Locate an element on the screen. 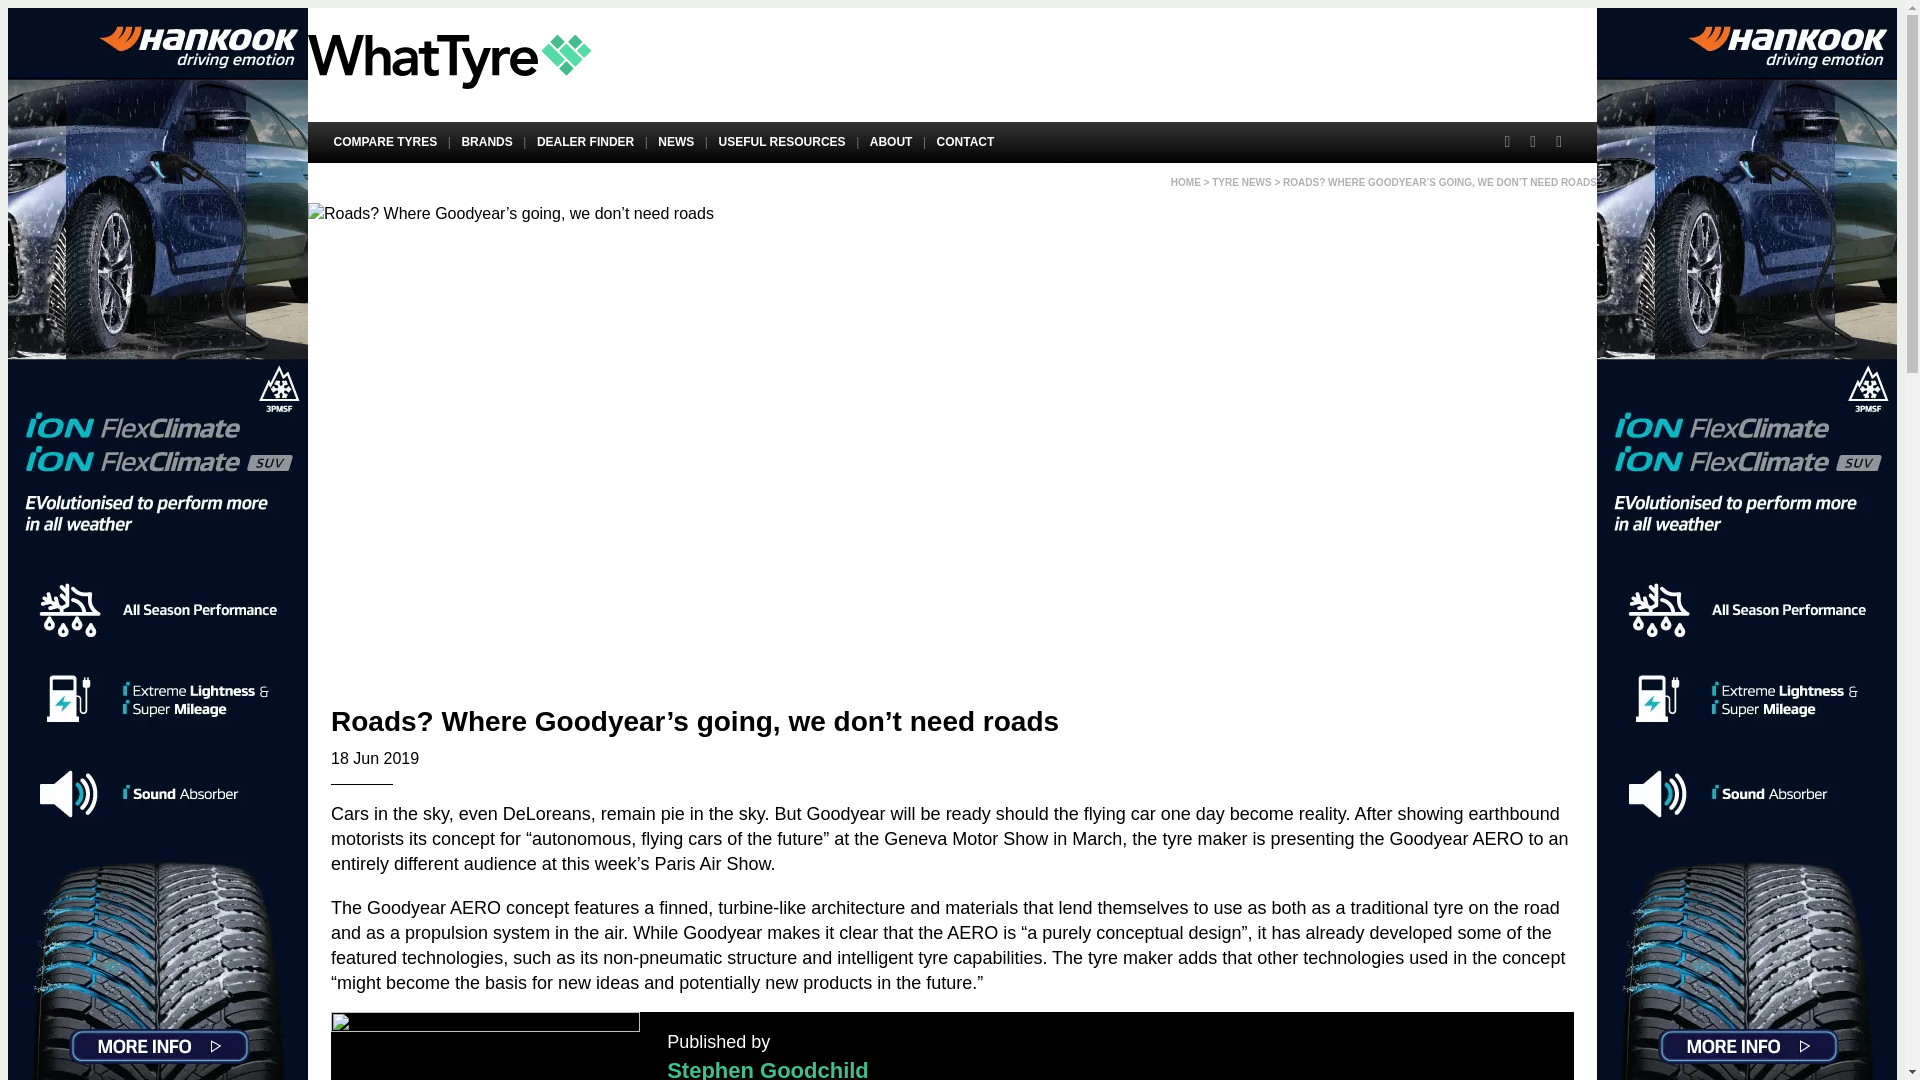 Image resolution: width=1920 pixels, height=1080 pixels. WhatTyre Facebook is located at coordinates (1506, 142).